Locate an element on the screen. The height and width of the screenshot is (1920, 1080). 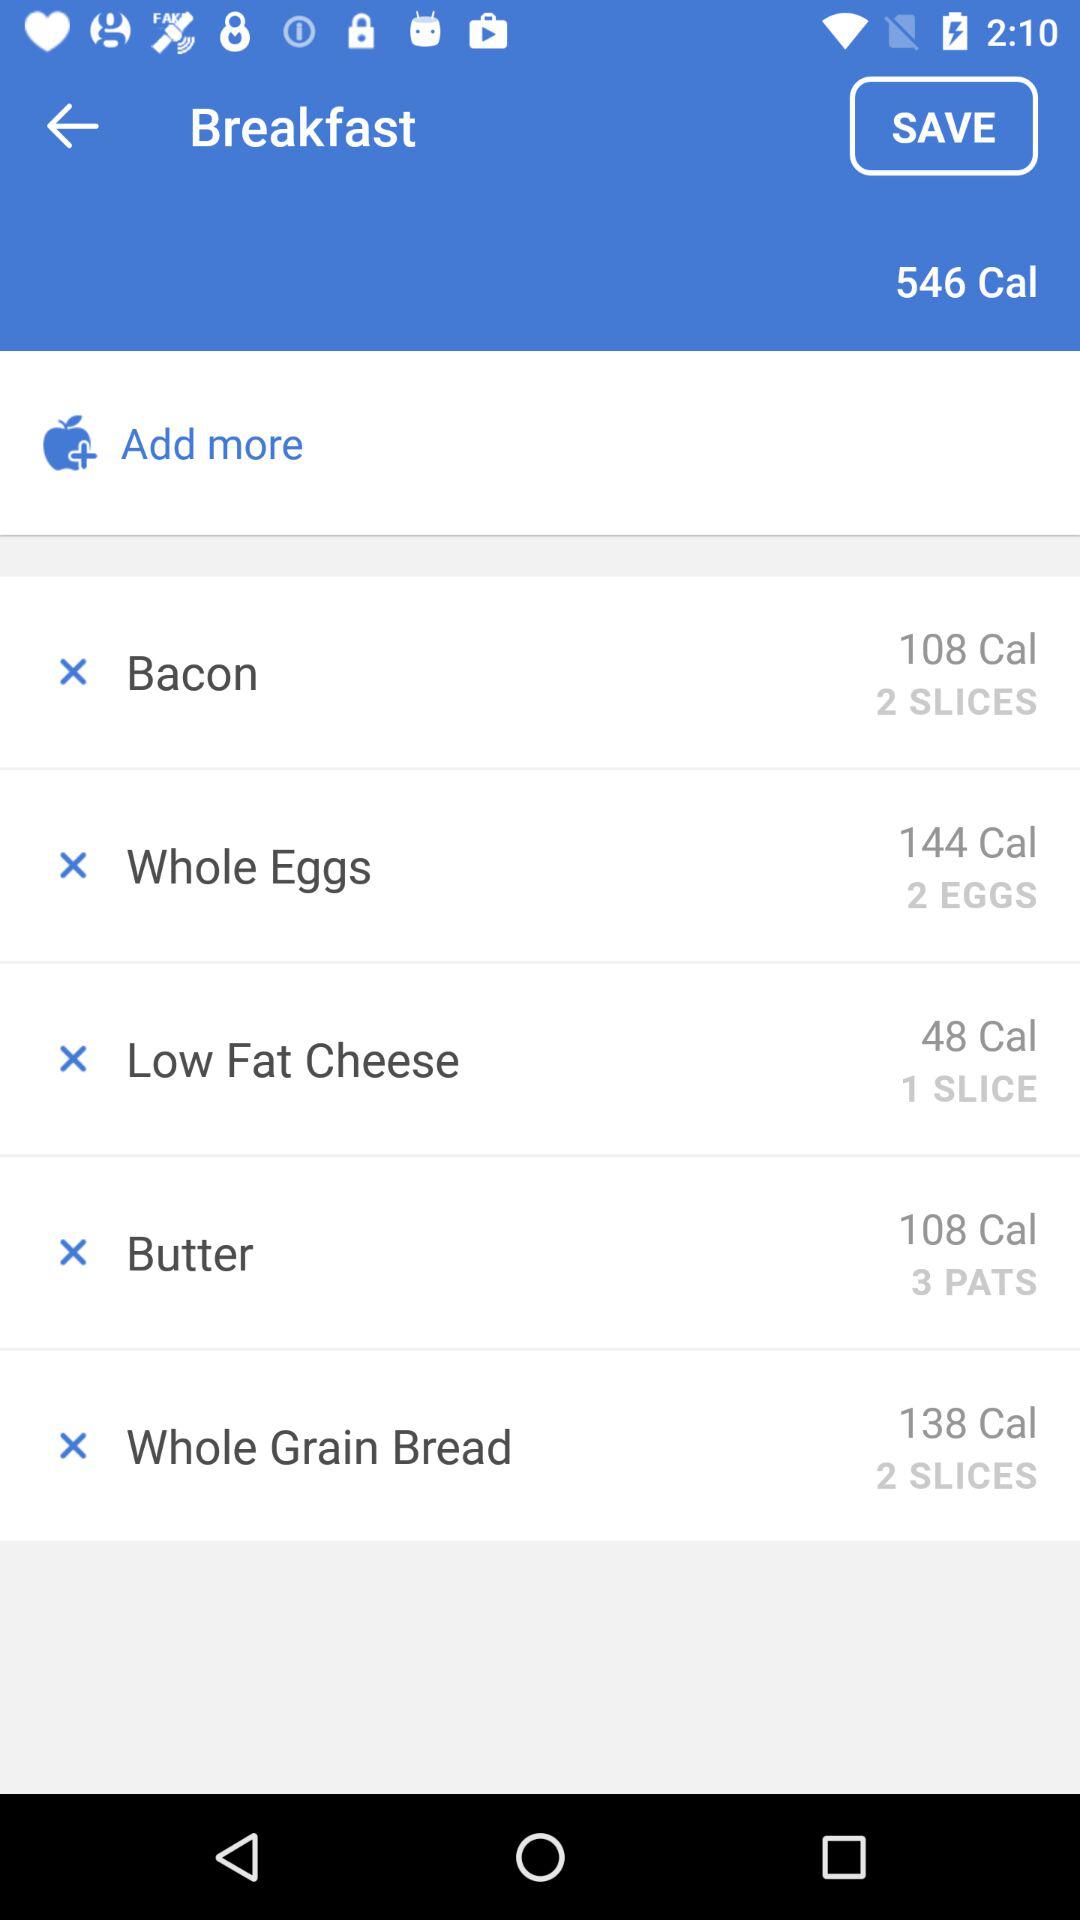
erase this is located at coordinates (63, 1252).